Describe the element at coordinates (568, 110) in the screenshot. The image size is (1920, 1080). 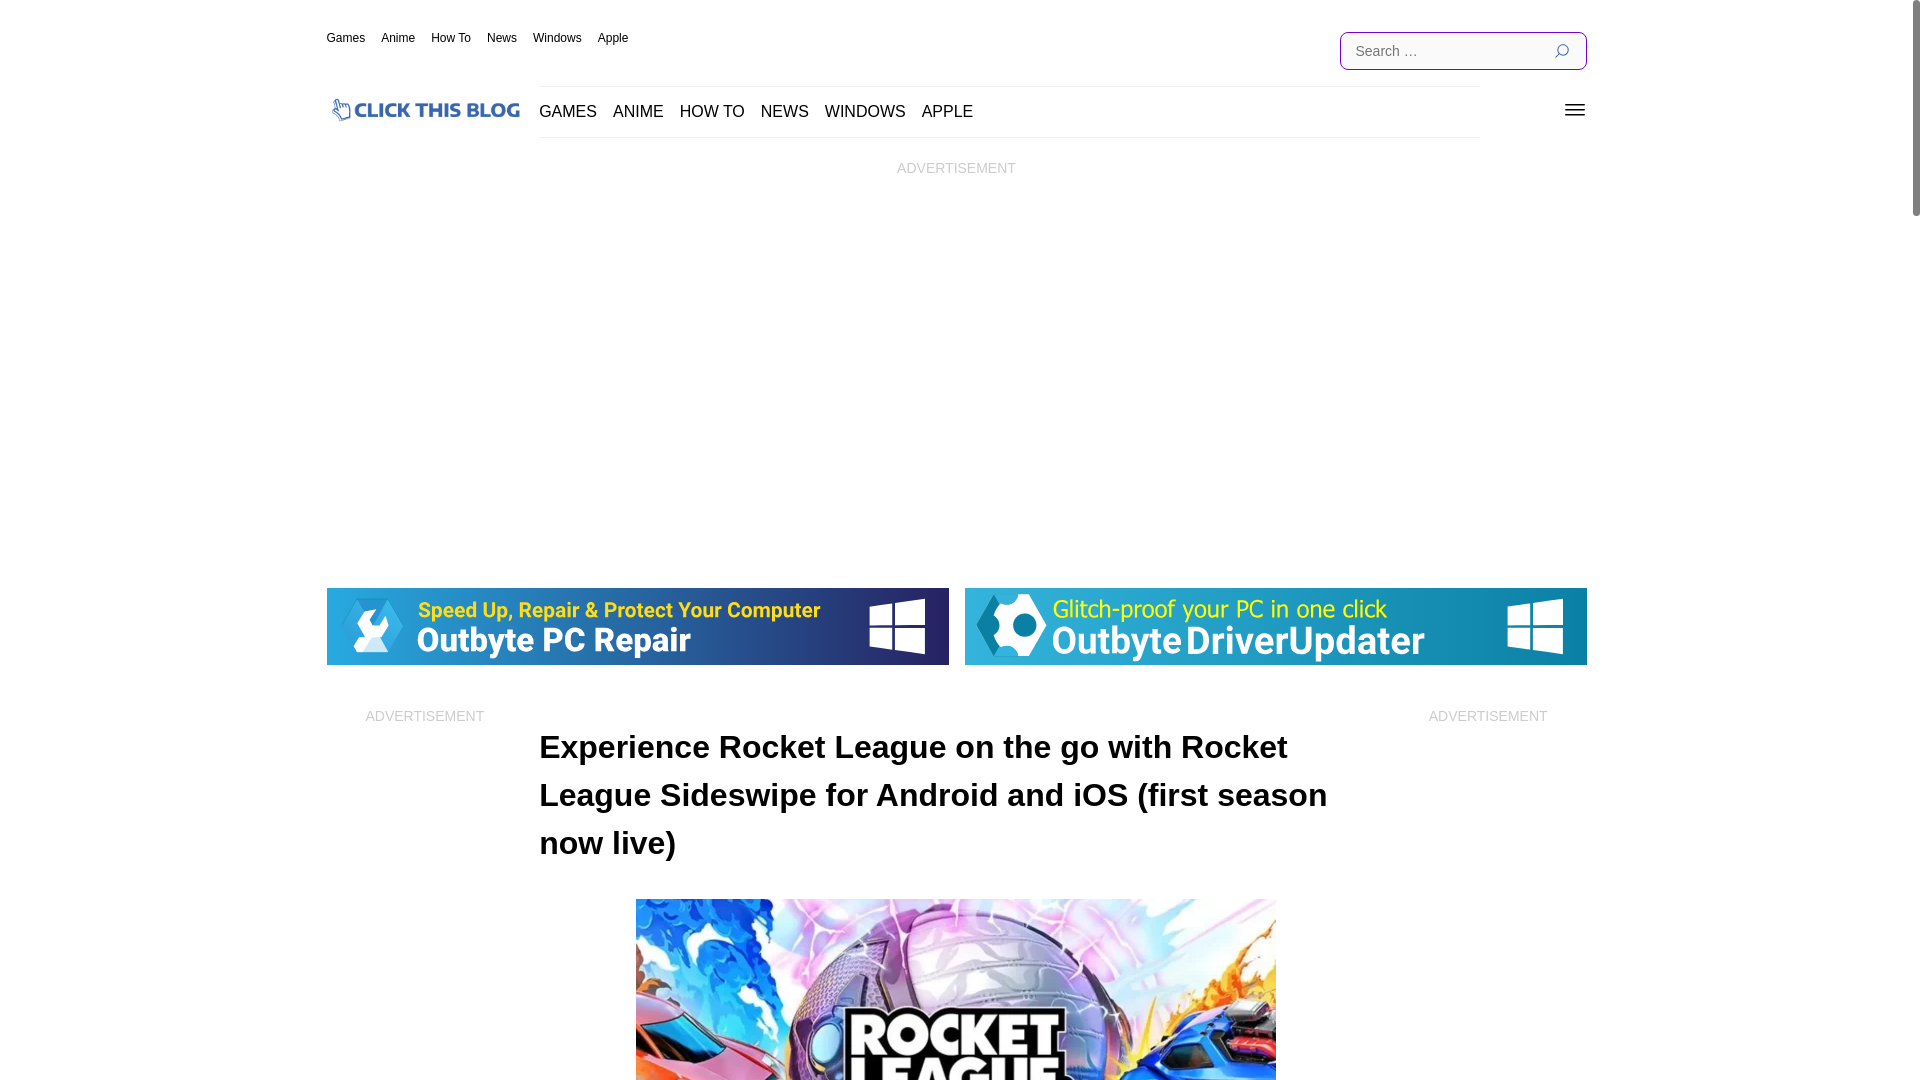
I see `GAMES` at that location.